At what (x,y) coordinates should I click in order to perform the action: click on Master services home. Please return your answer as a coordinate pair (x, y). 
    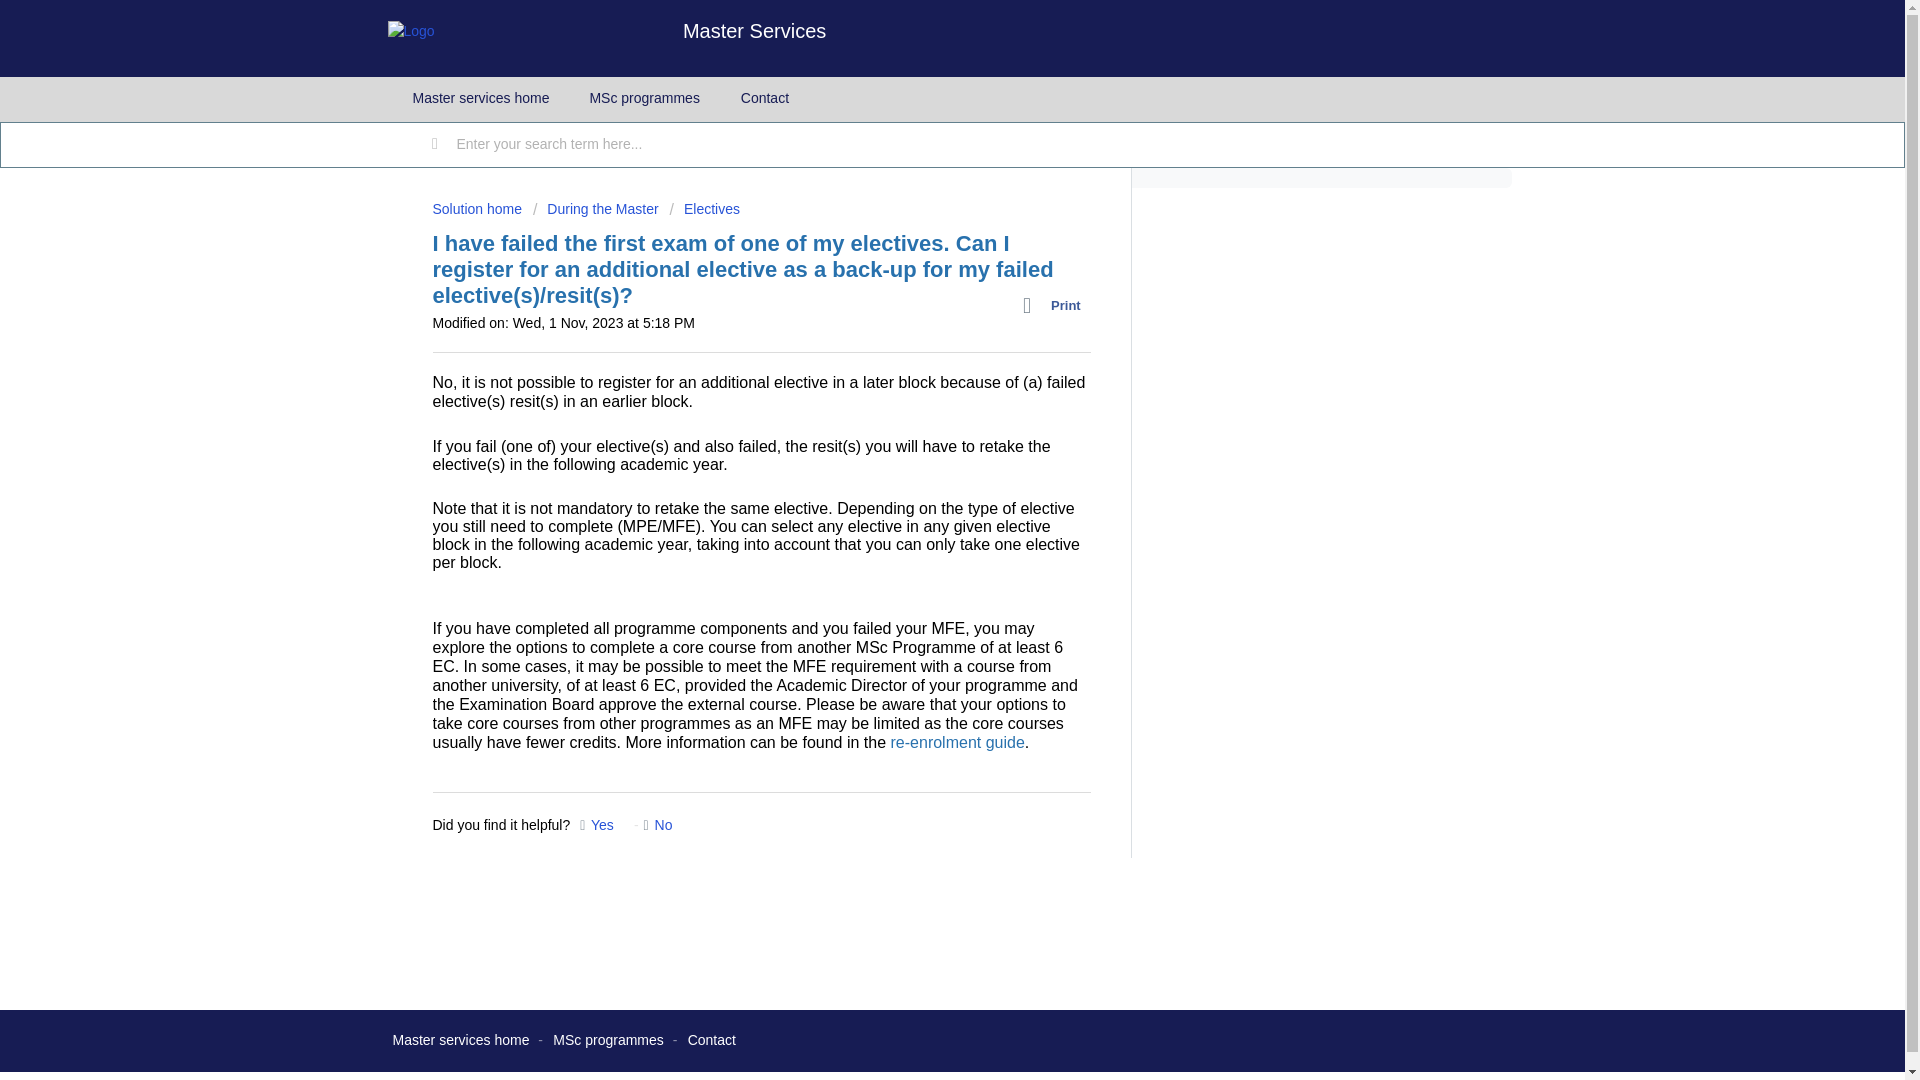
    Looking at the image, I should click on (480, 98).